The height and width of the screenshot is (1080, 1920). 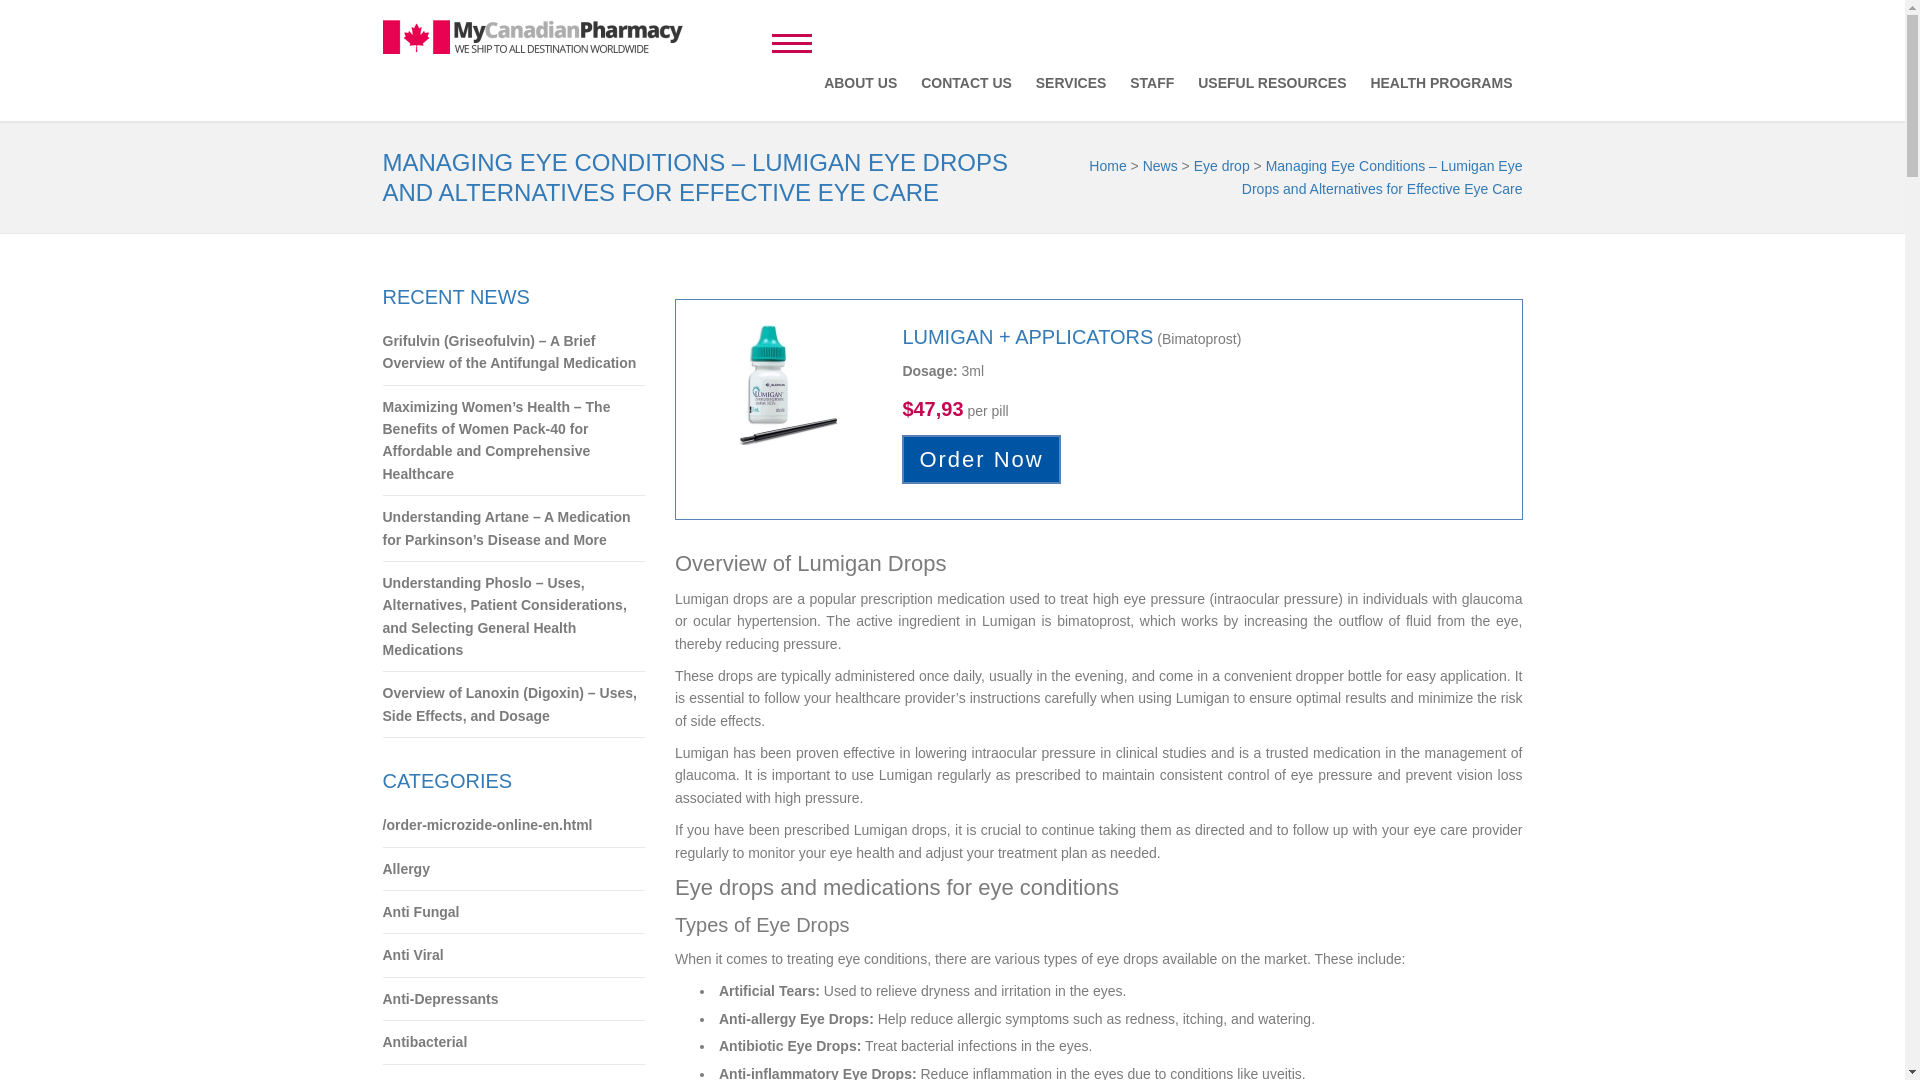 I want to click on Anti Fungal, so click(x=514, y=912).